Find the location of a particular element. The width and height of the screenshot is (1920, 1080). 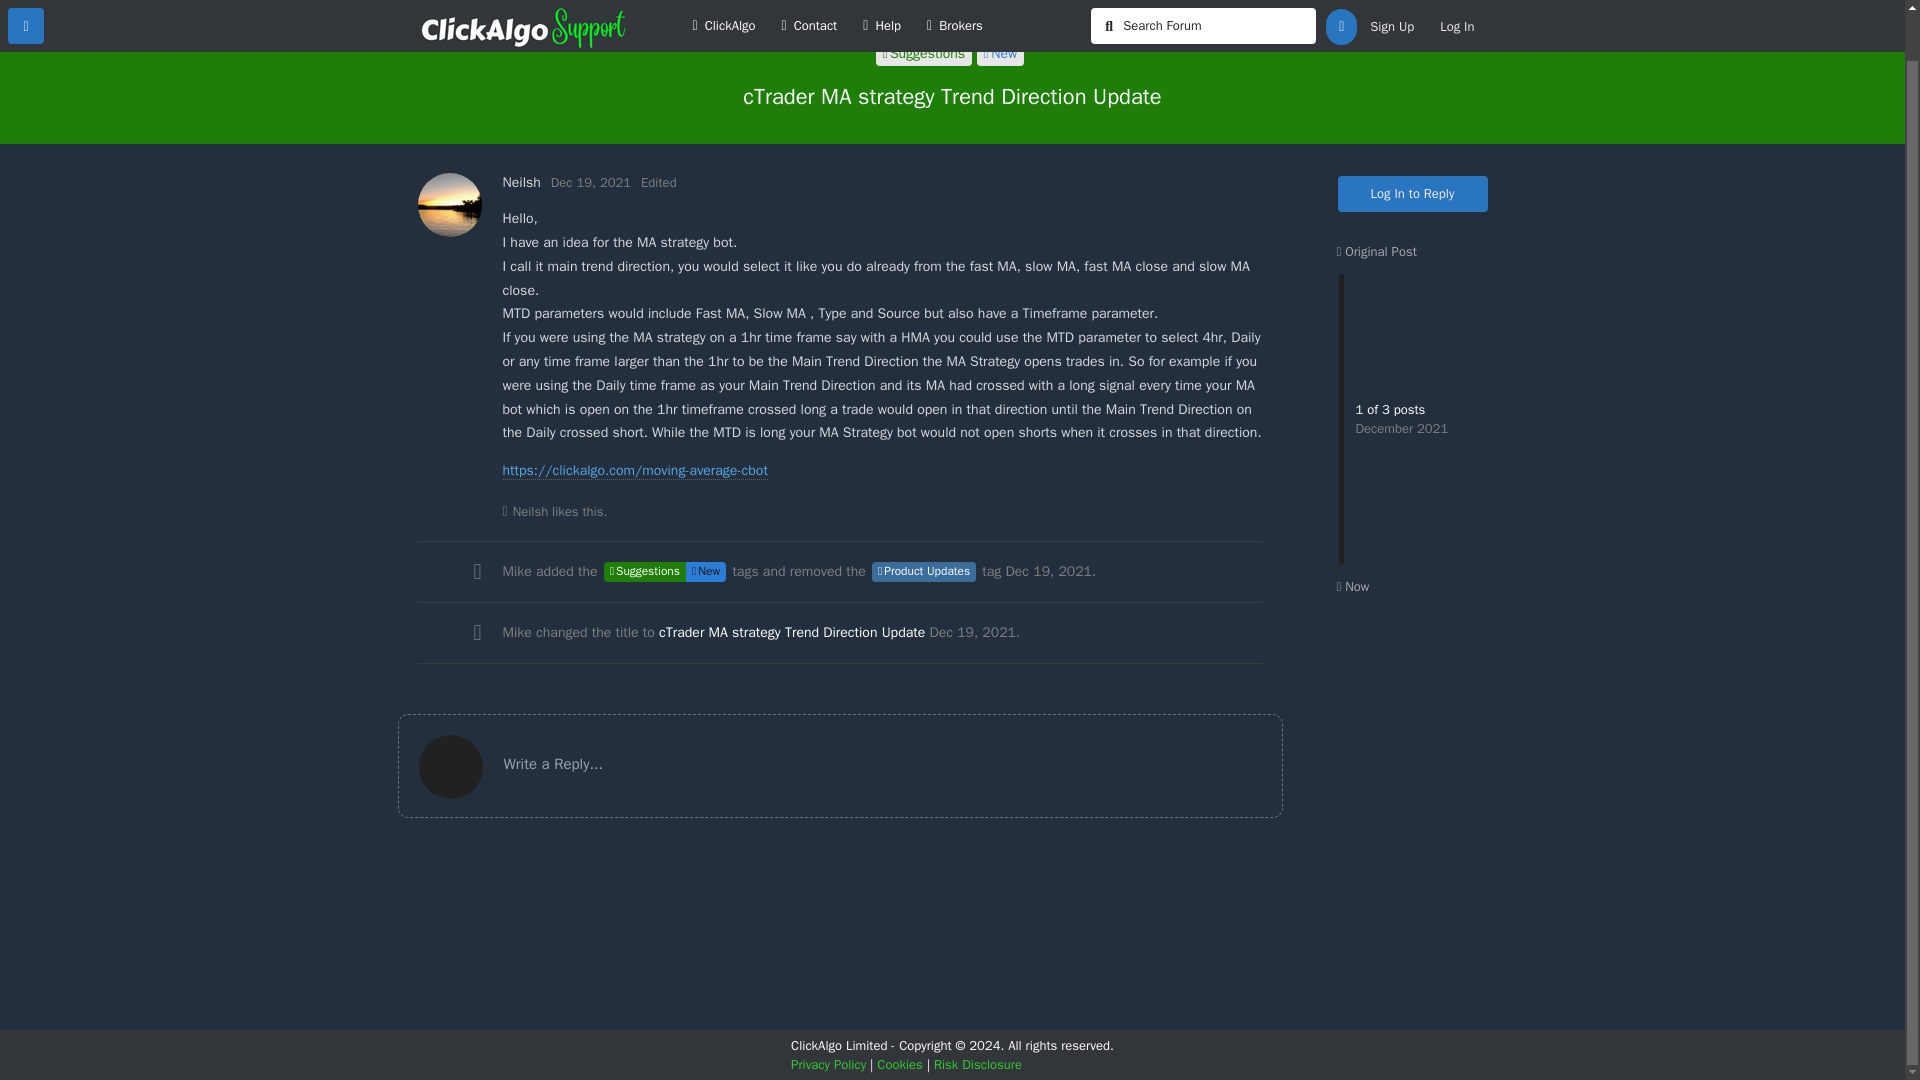

Neilsh is located at coordinates (520, 182).